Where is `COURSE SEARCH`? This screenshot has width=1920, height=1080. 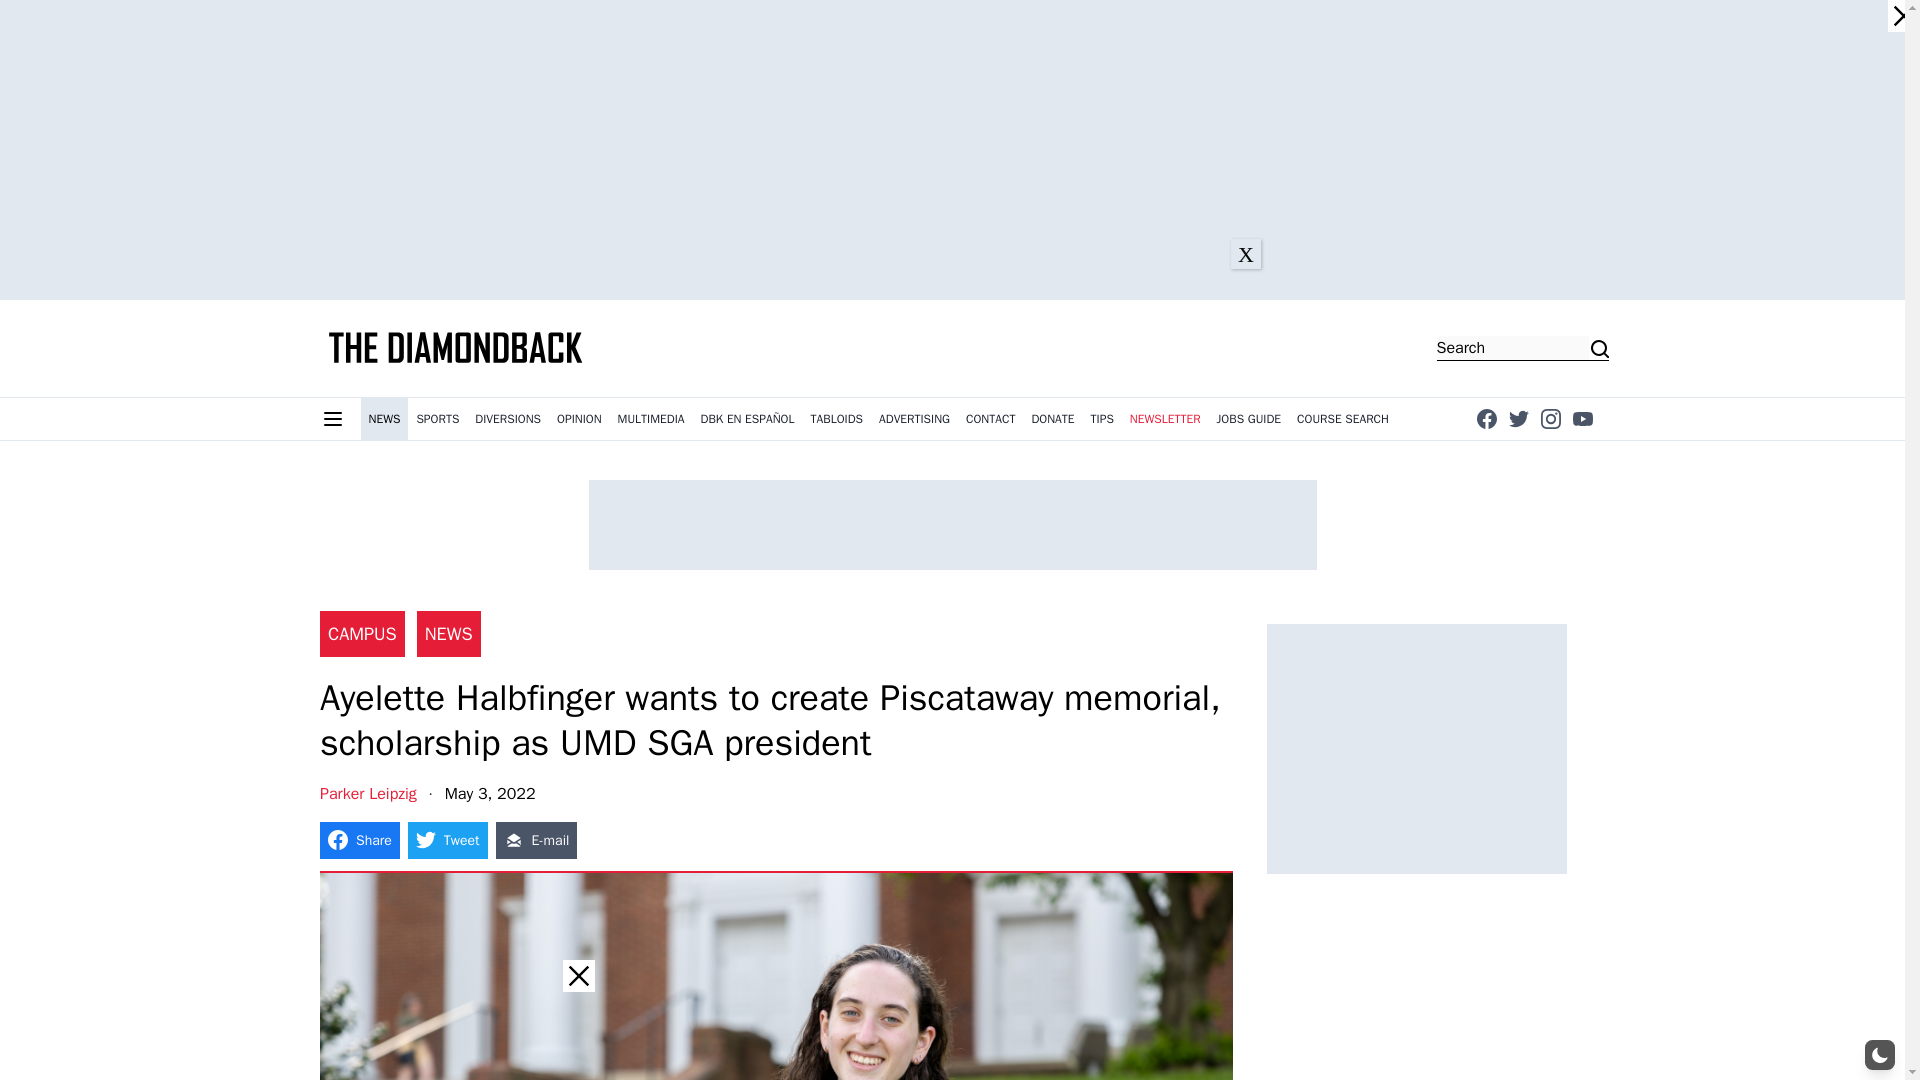 COURSE SEARCH is located at coordinates (1342, 418).